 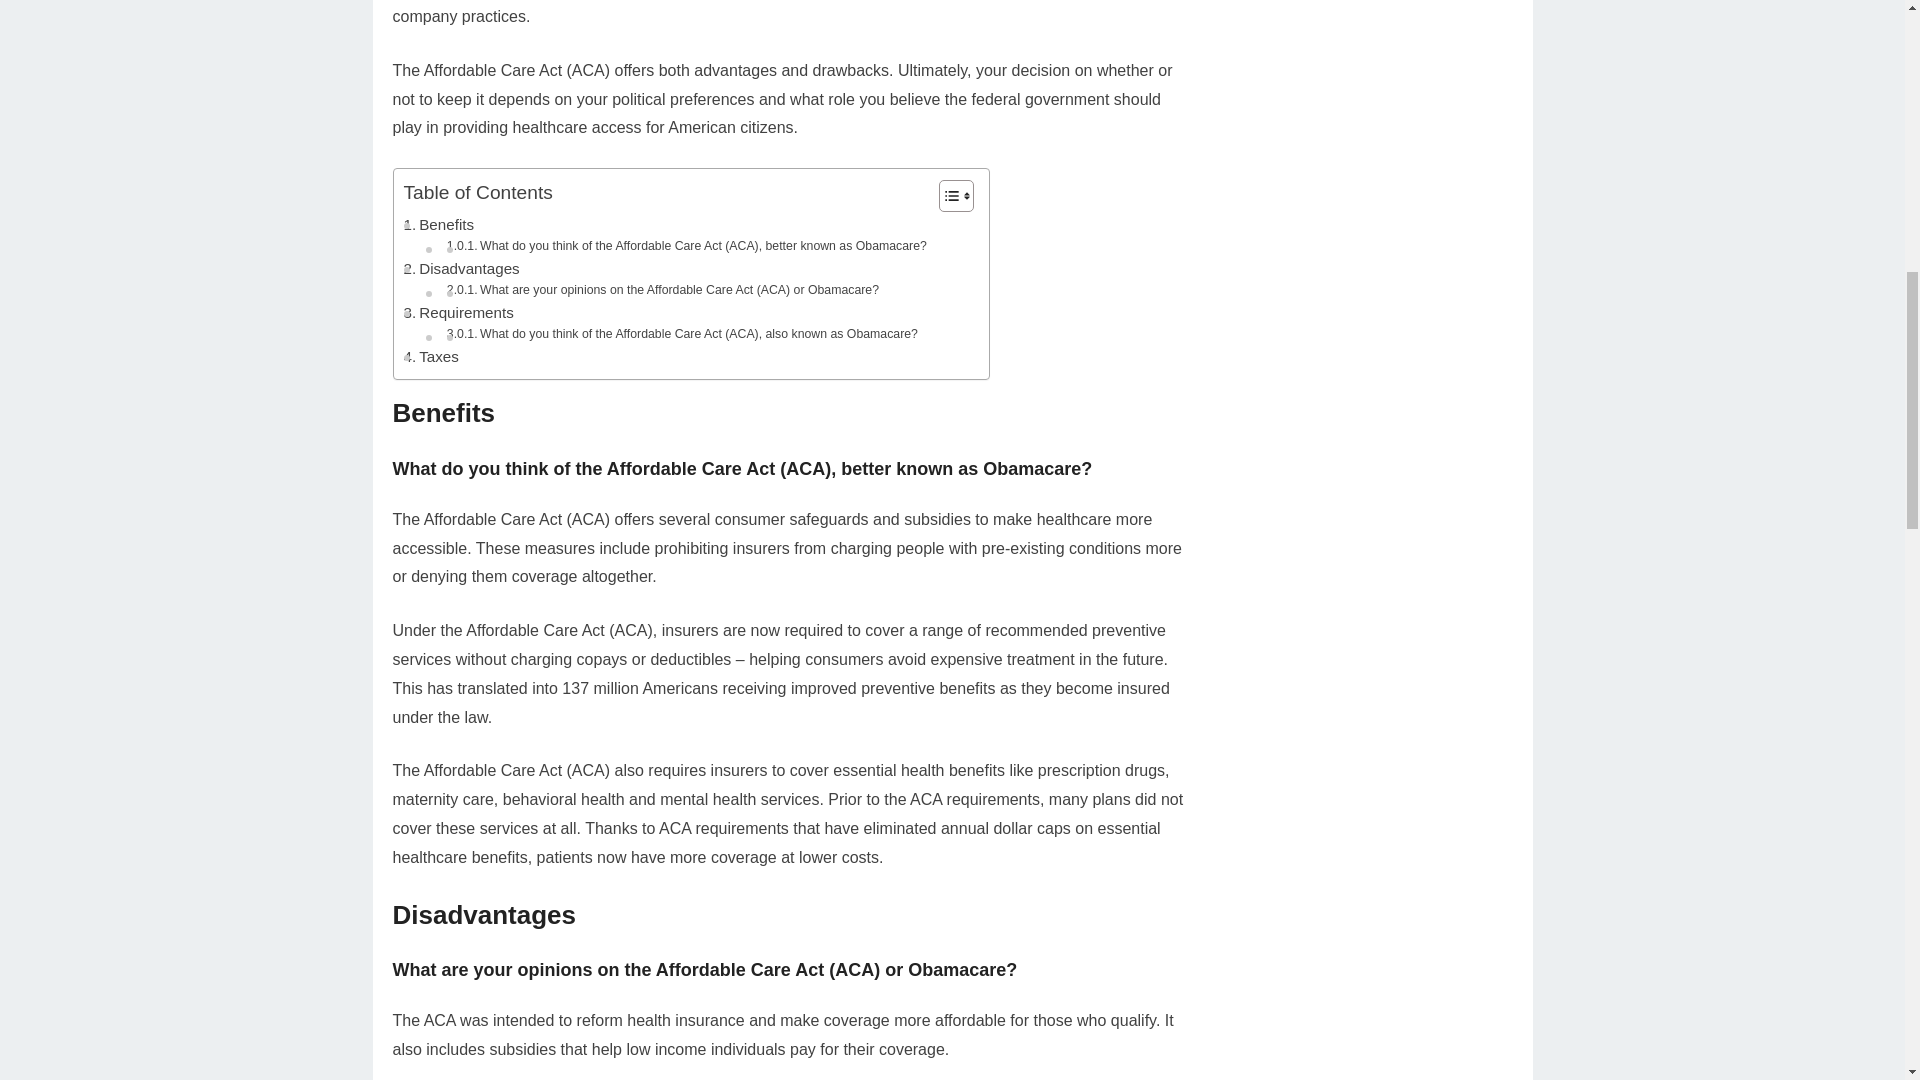 I want to click on Requirements, so click(x=458, y=313).